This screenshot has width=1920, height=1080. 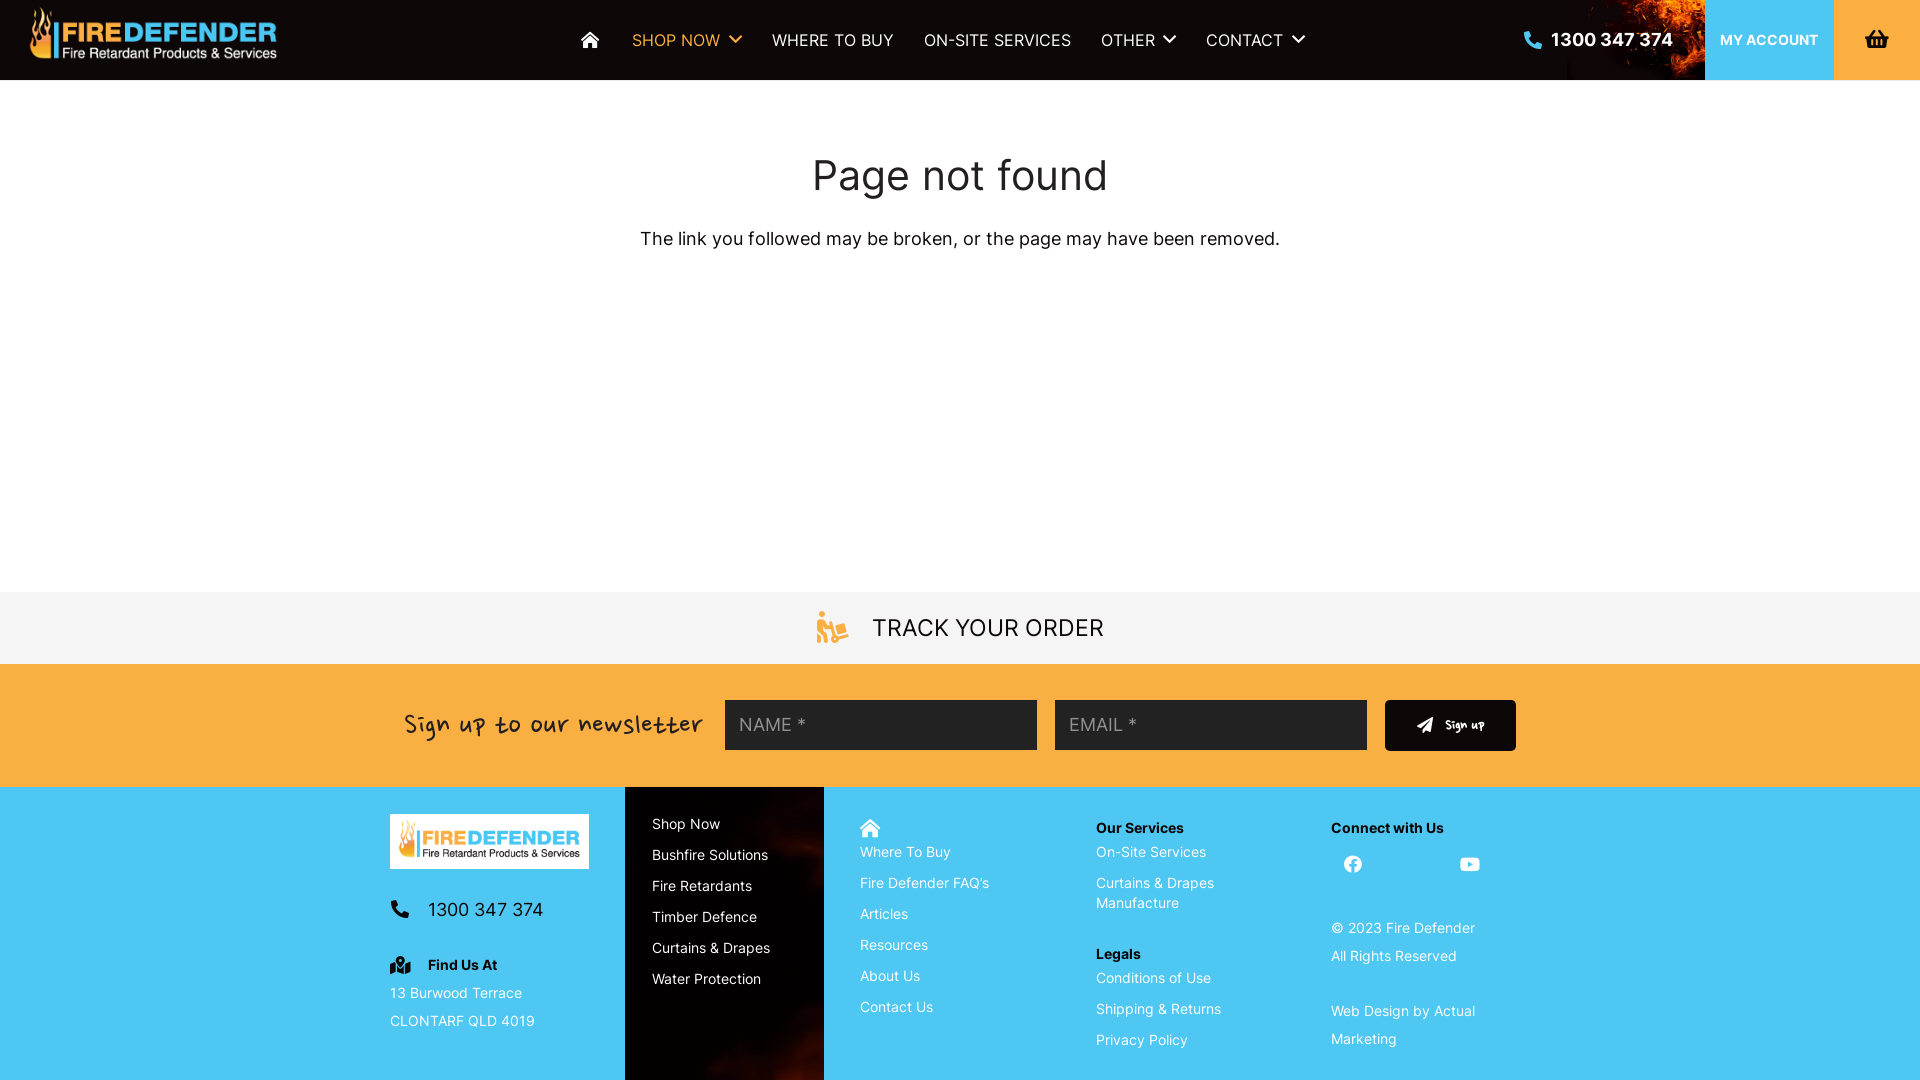 I want to click on YouTube, so click(x=1470, y=864).